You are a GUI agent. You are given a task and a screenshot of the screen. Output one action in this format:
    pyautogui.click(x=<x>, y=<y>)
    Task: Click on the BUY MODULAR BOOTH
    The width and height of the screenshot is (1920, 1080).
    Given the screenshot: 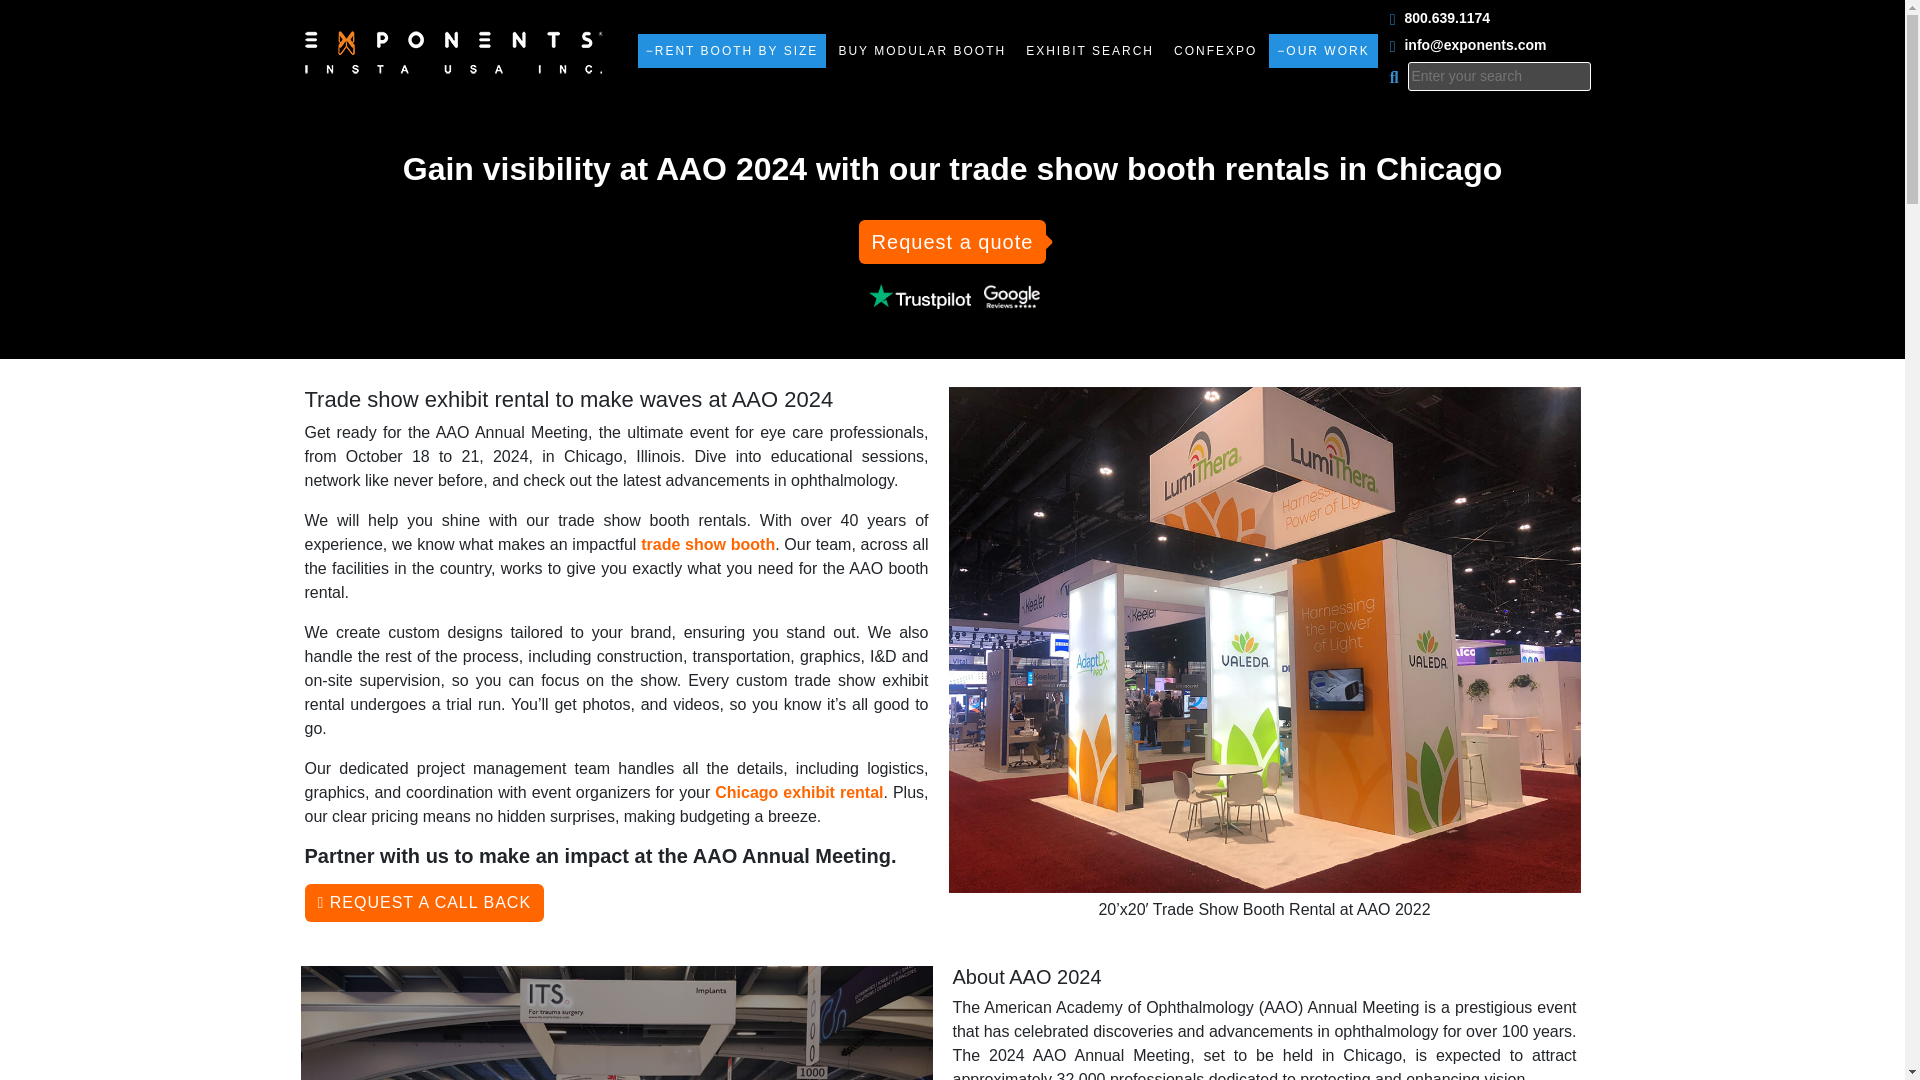 What is the action you would take?
    pyautogui.click(x=921, y=50)
    